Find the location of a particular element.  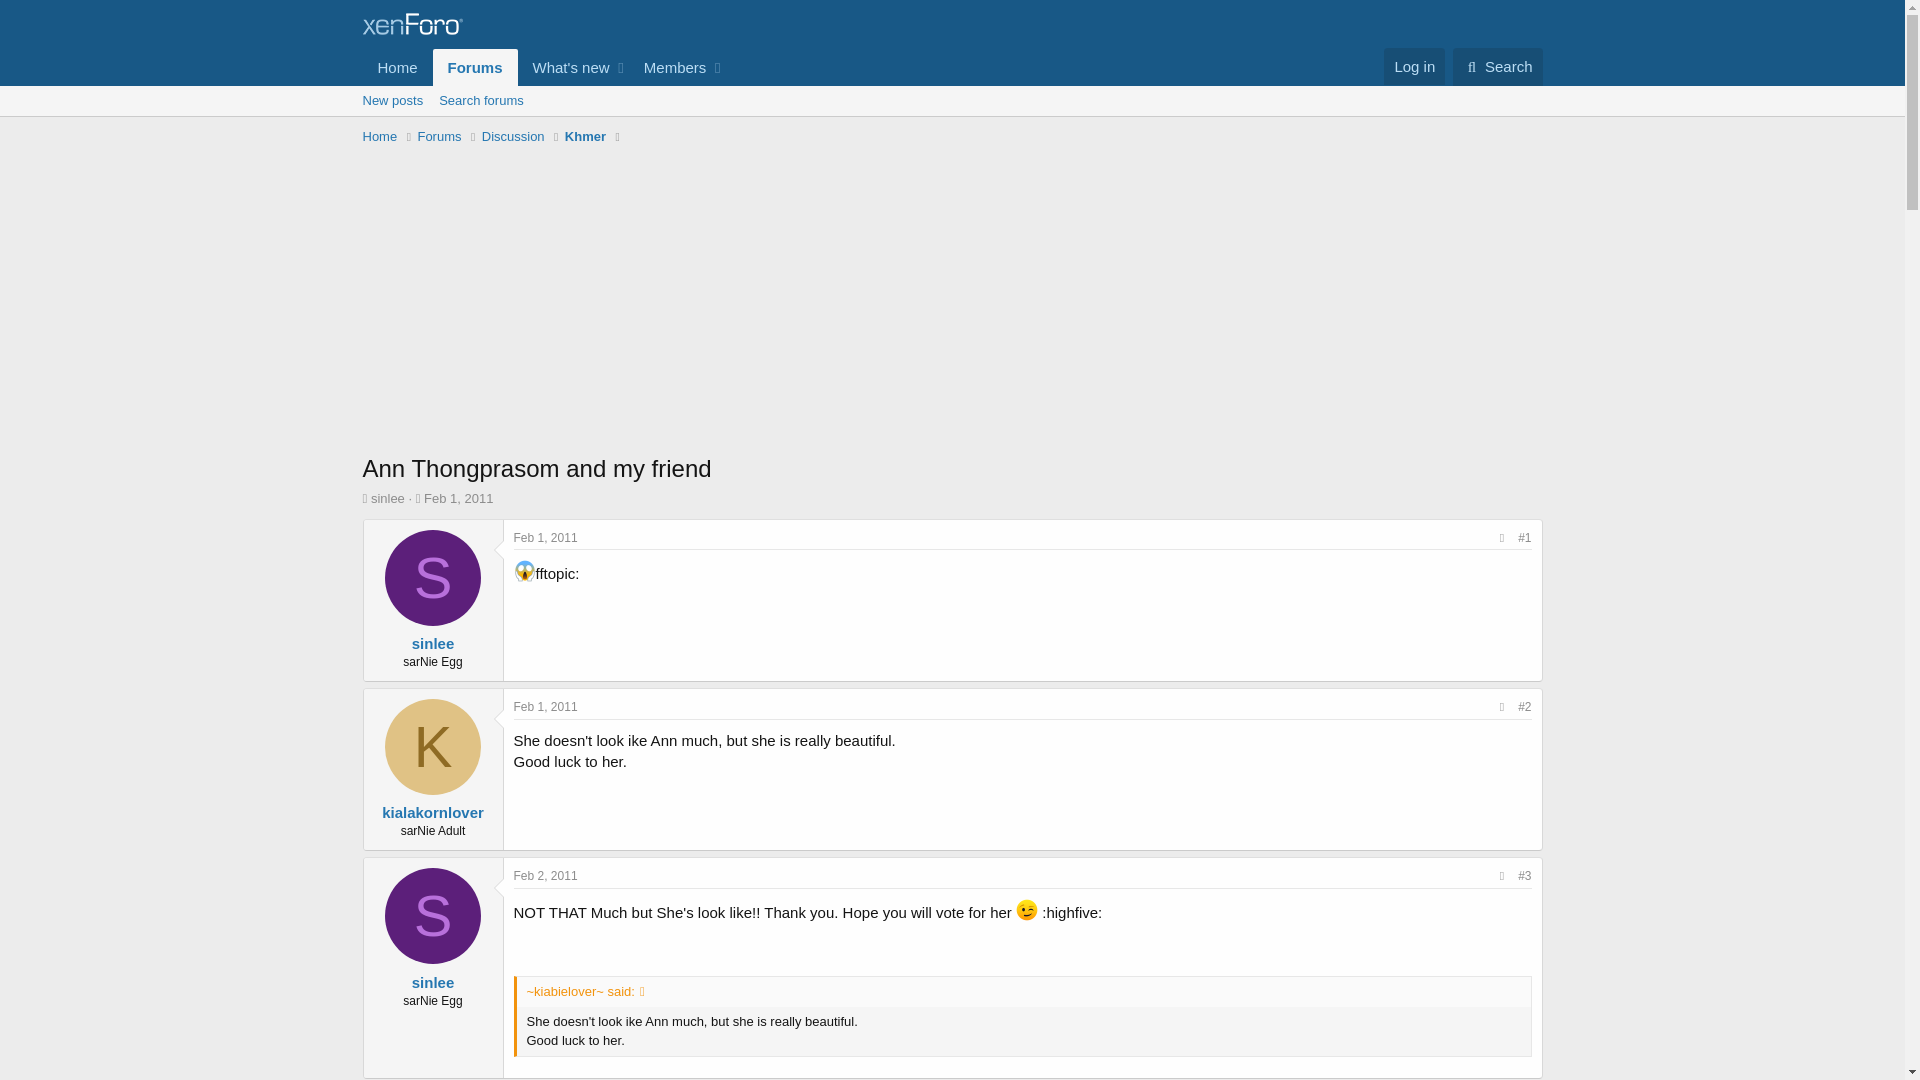

Feb 1, 2011 is located at coordinates (434, 644).